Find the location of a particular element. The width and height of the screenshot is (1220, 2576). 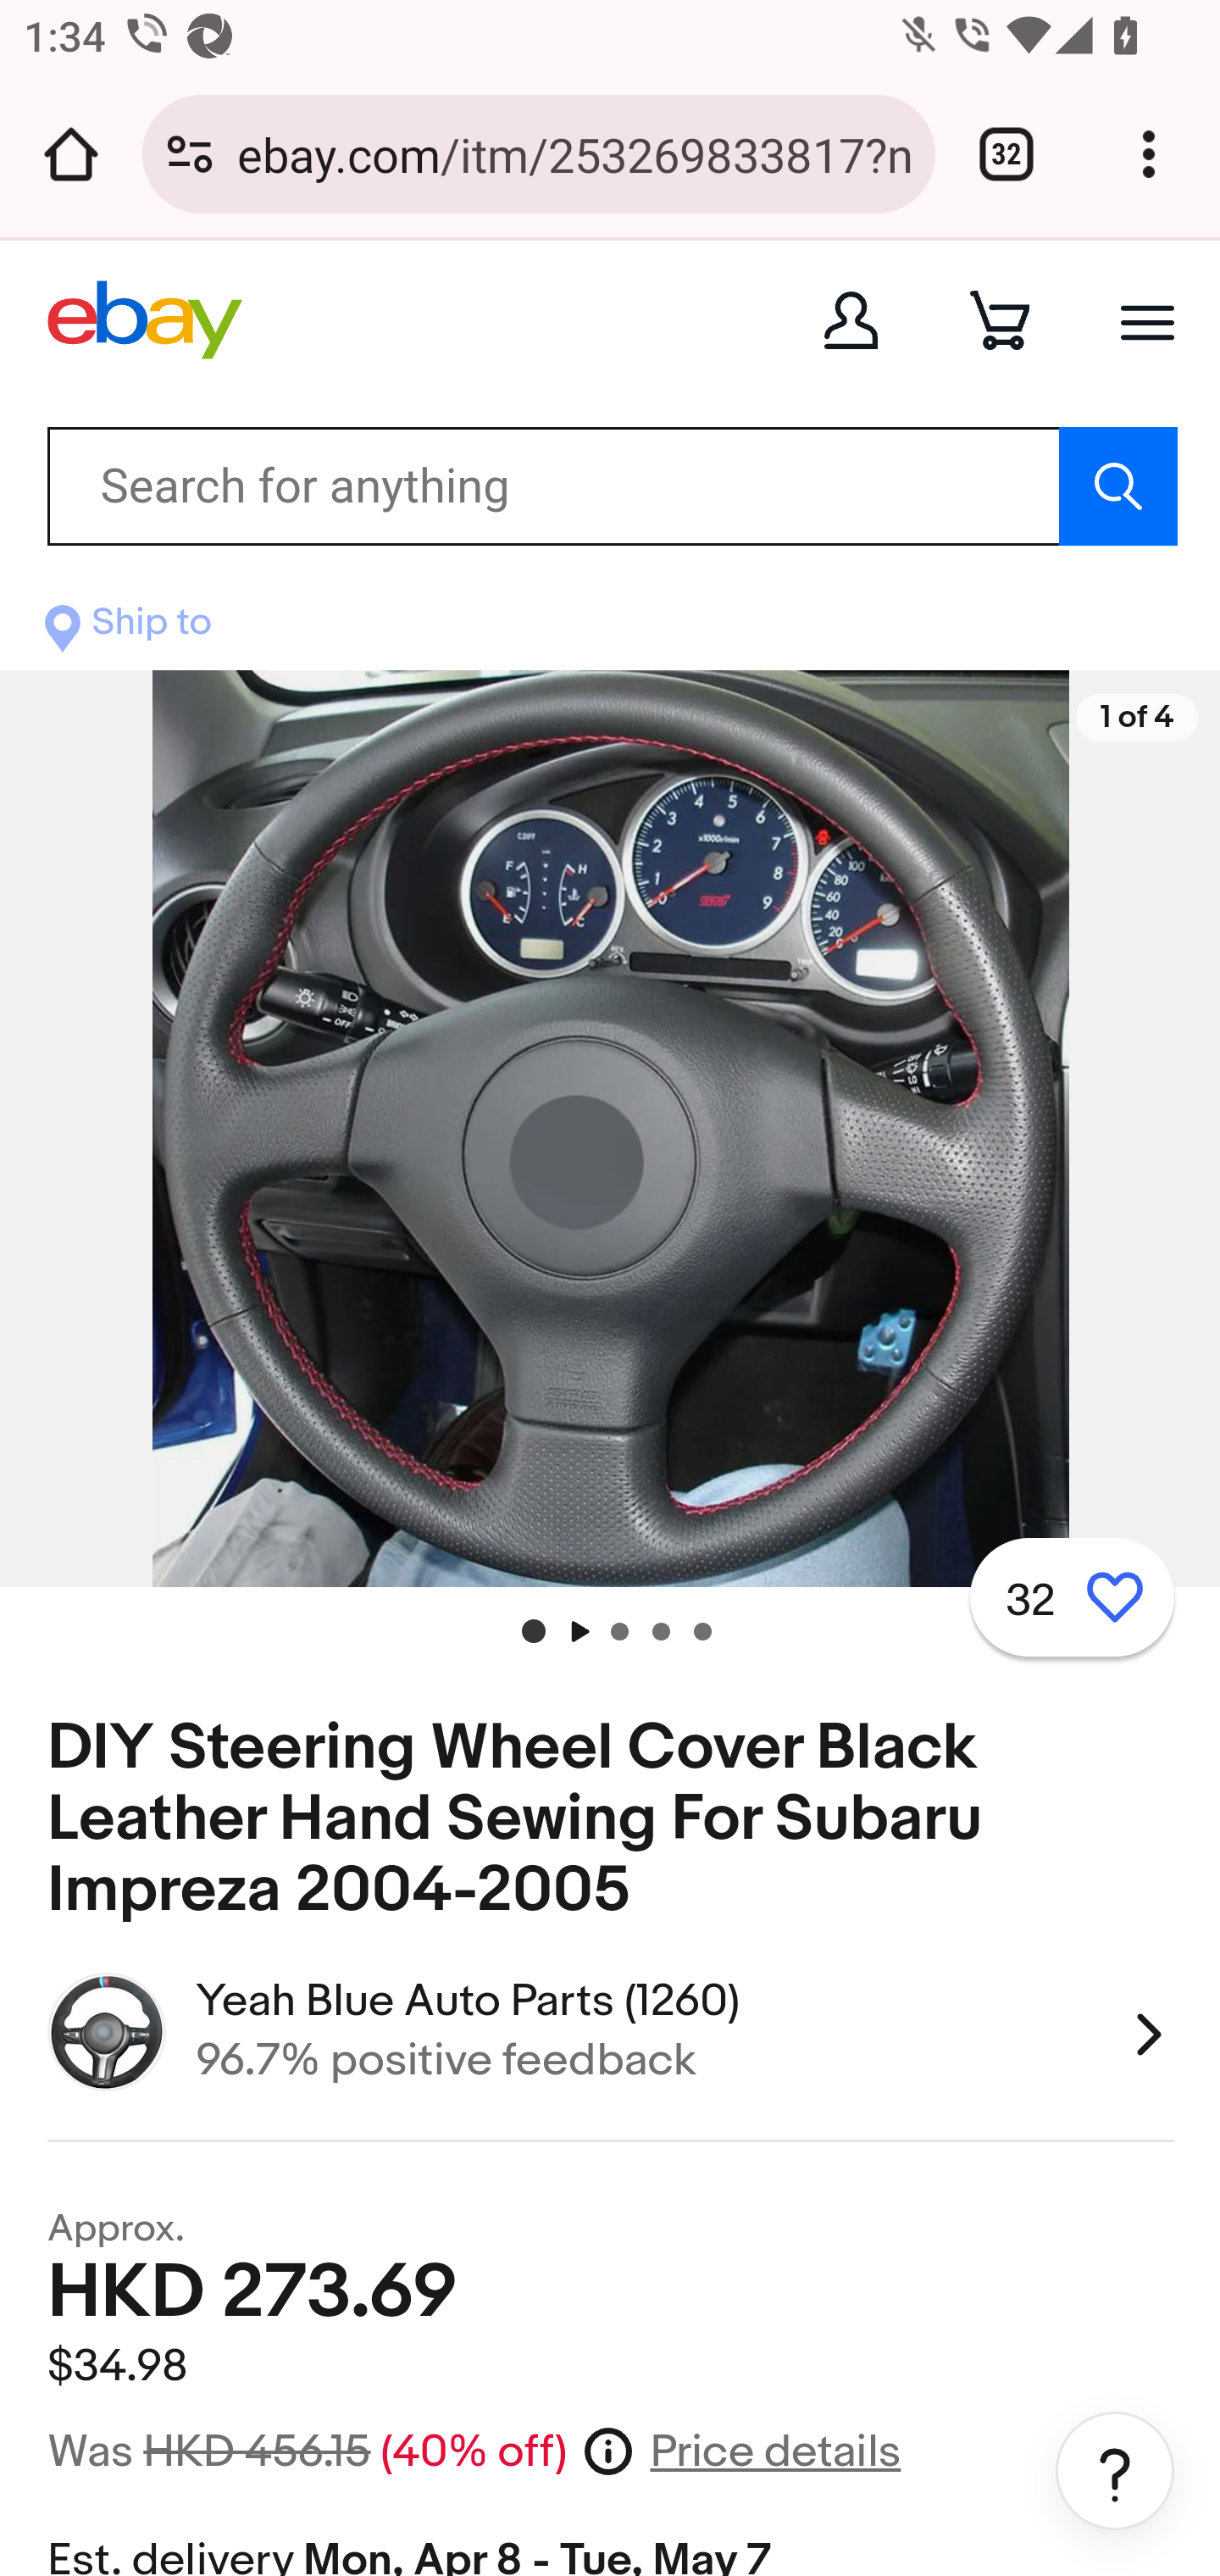

Video 1 of 1 is located at coordinates (579, 1630).